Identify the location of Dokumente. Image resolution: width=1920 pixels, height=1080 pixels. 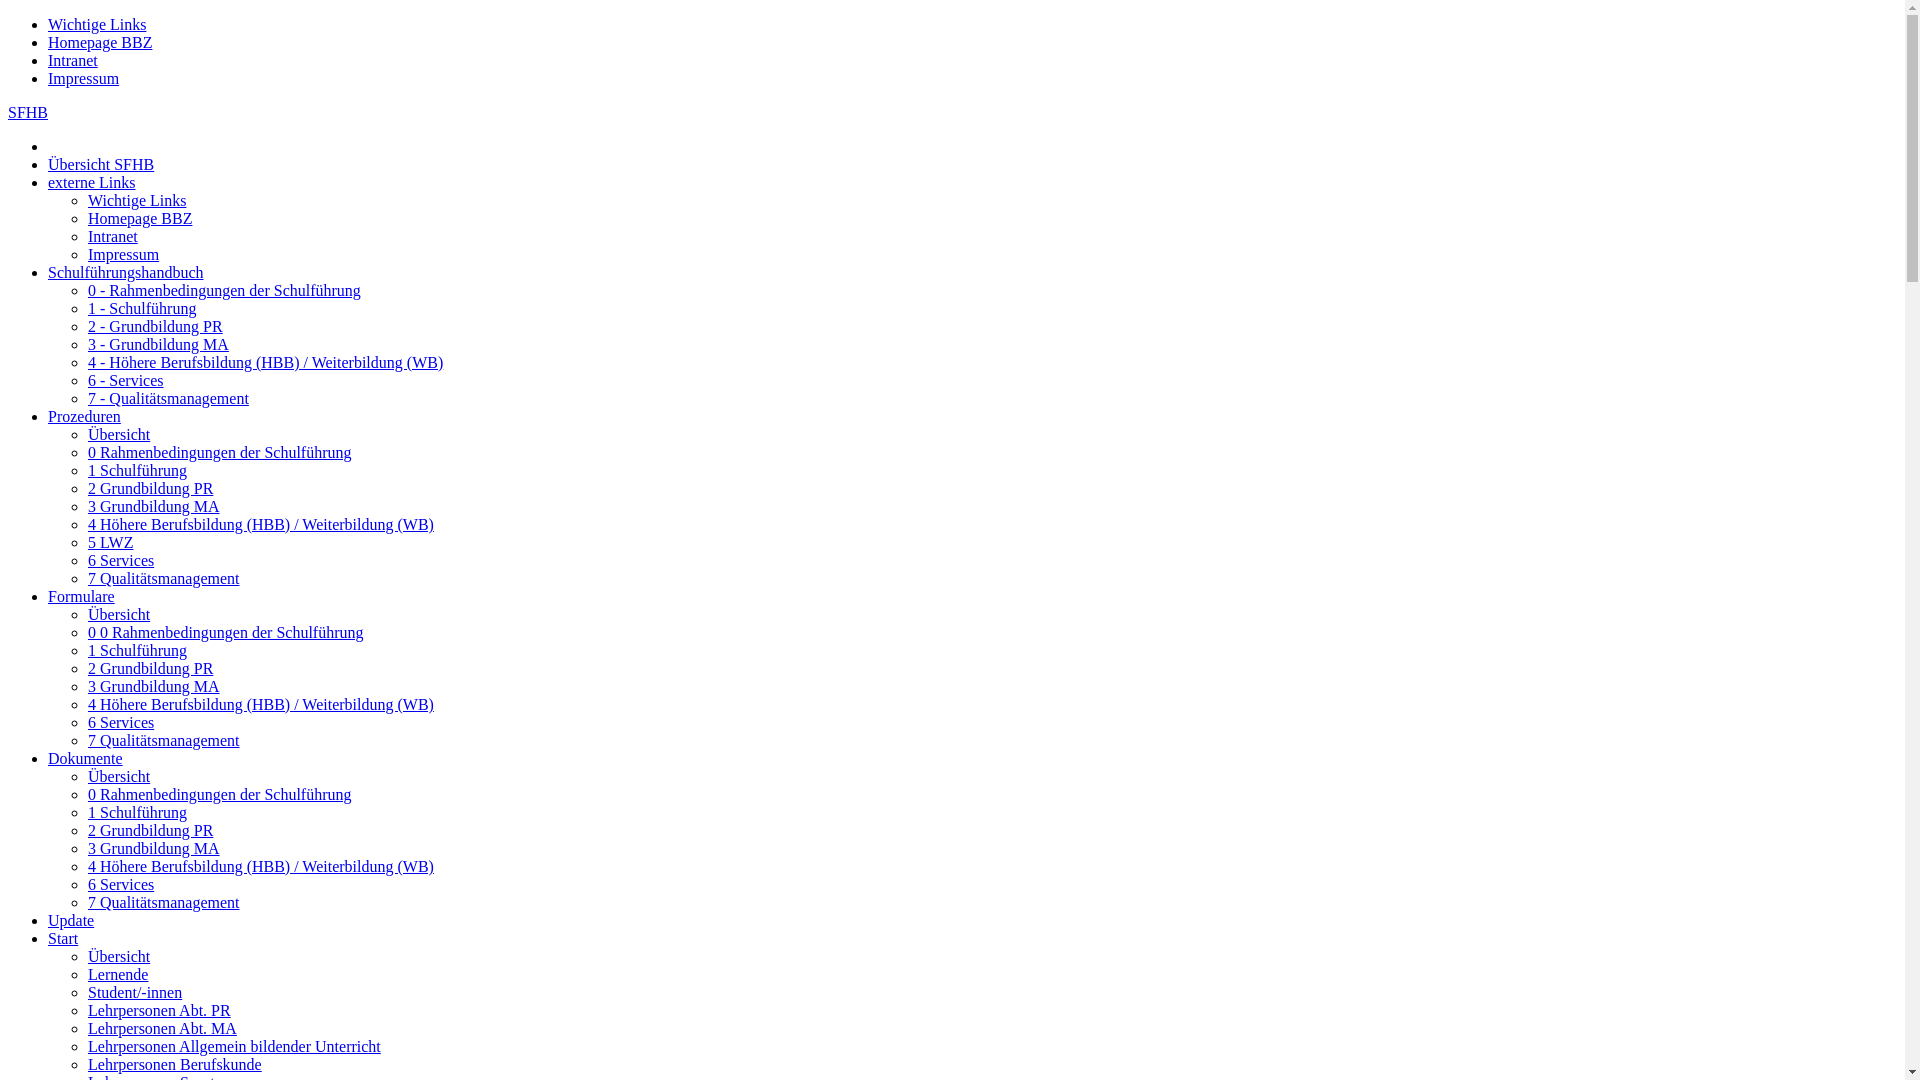
(85, 758).